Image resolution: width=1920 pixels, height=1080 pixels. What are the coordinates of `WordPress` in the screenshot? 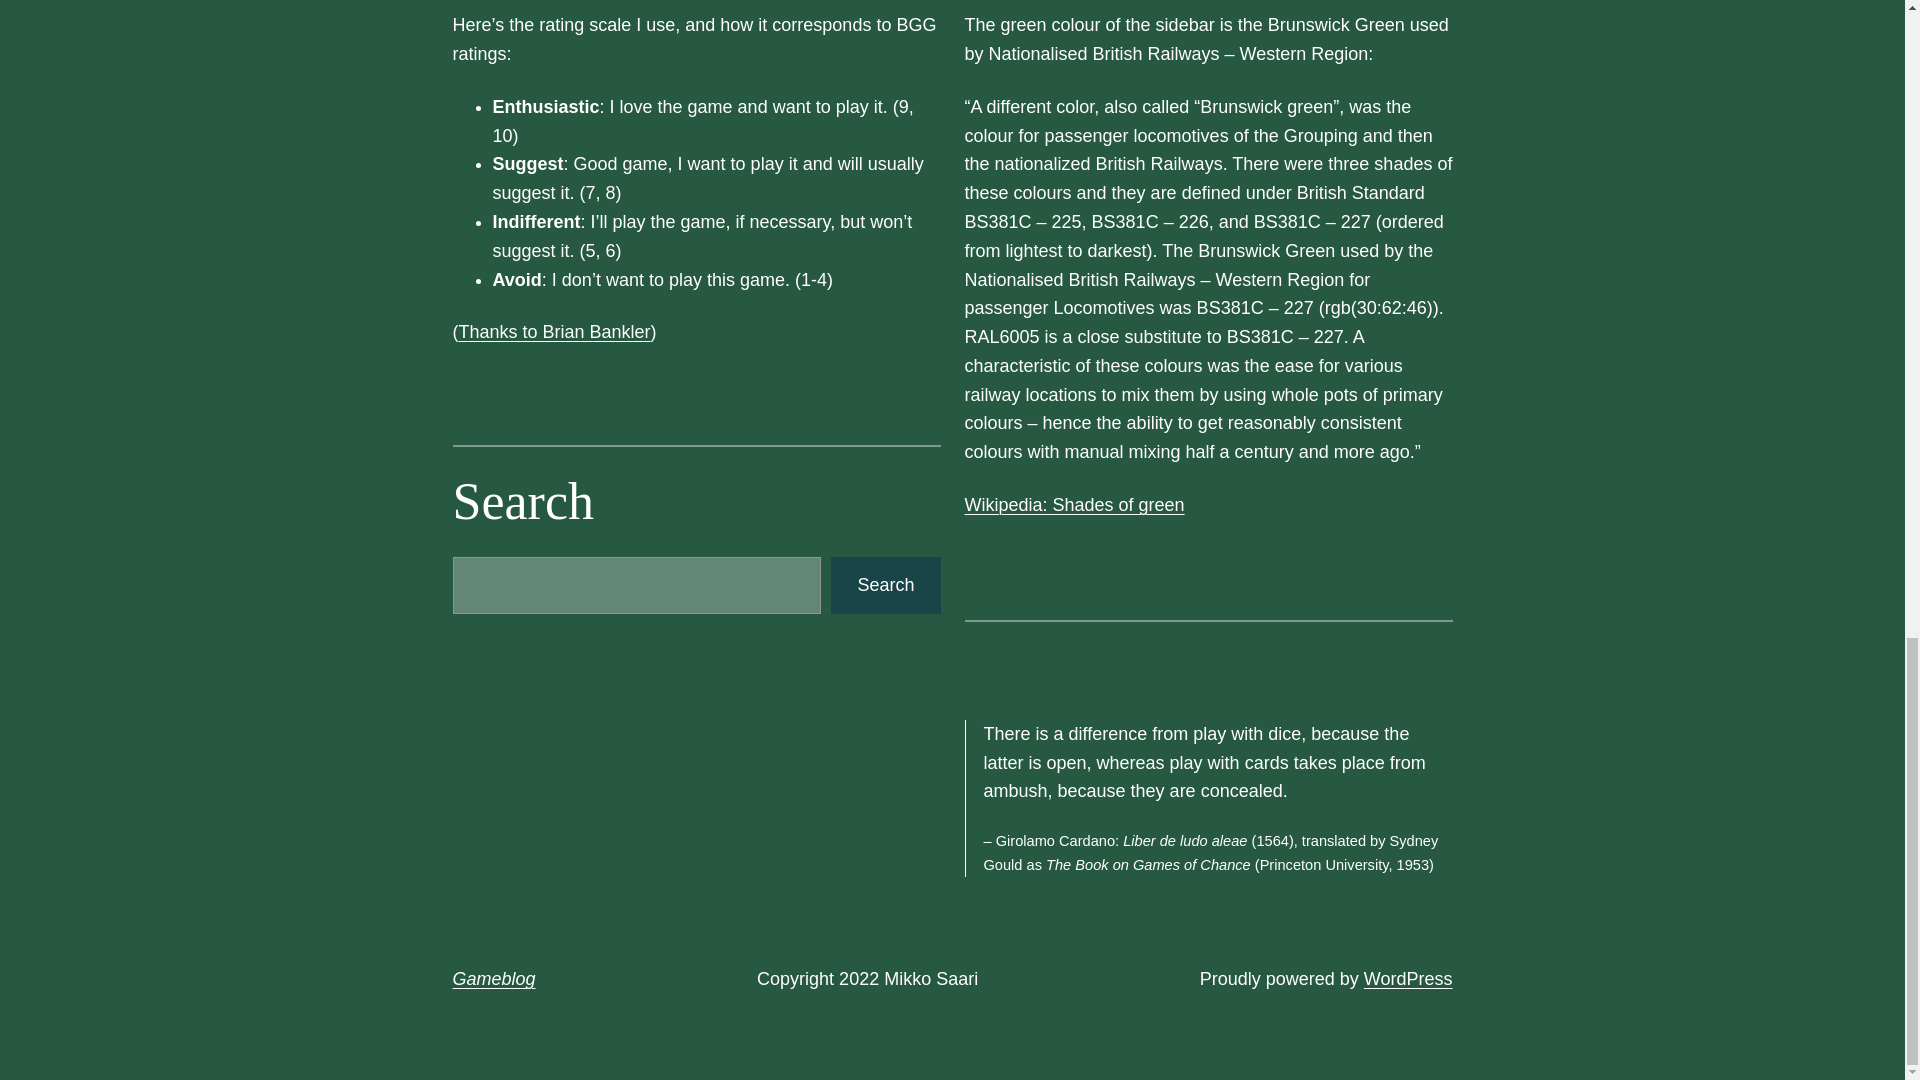 It's located at (1408, 978).